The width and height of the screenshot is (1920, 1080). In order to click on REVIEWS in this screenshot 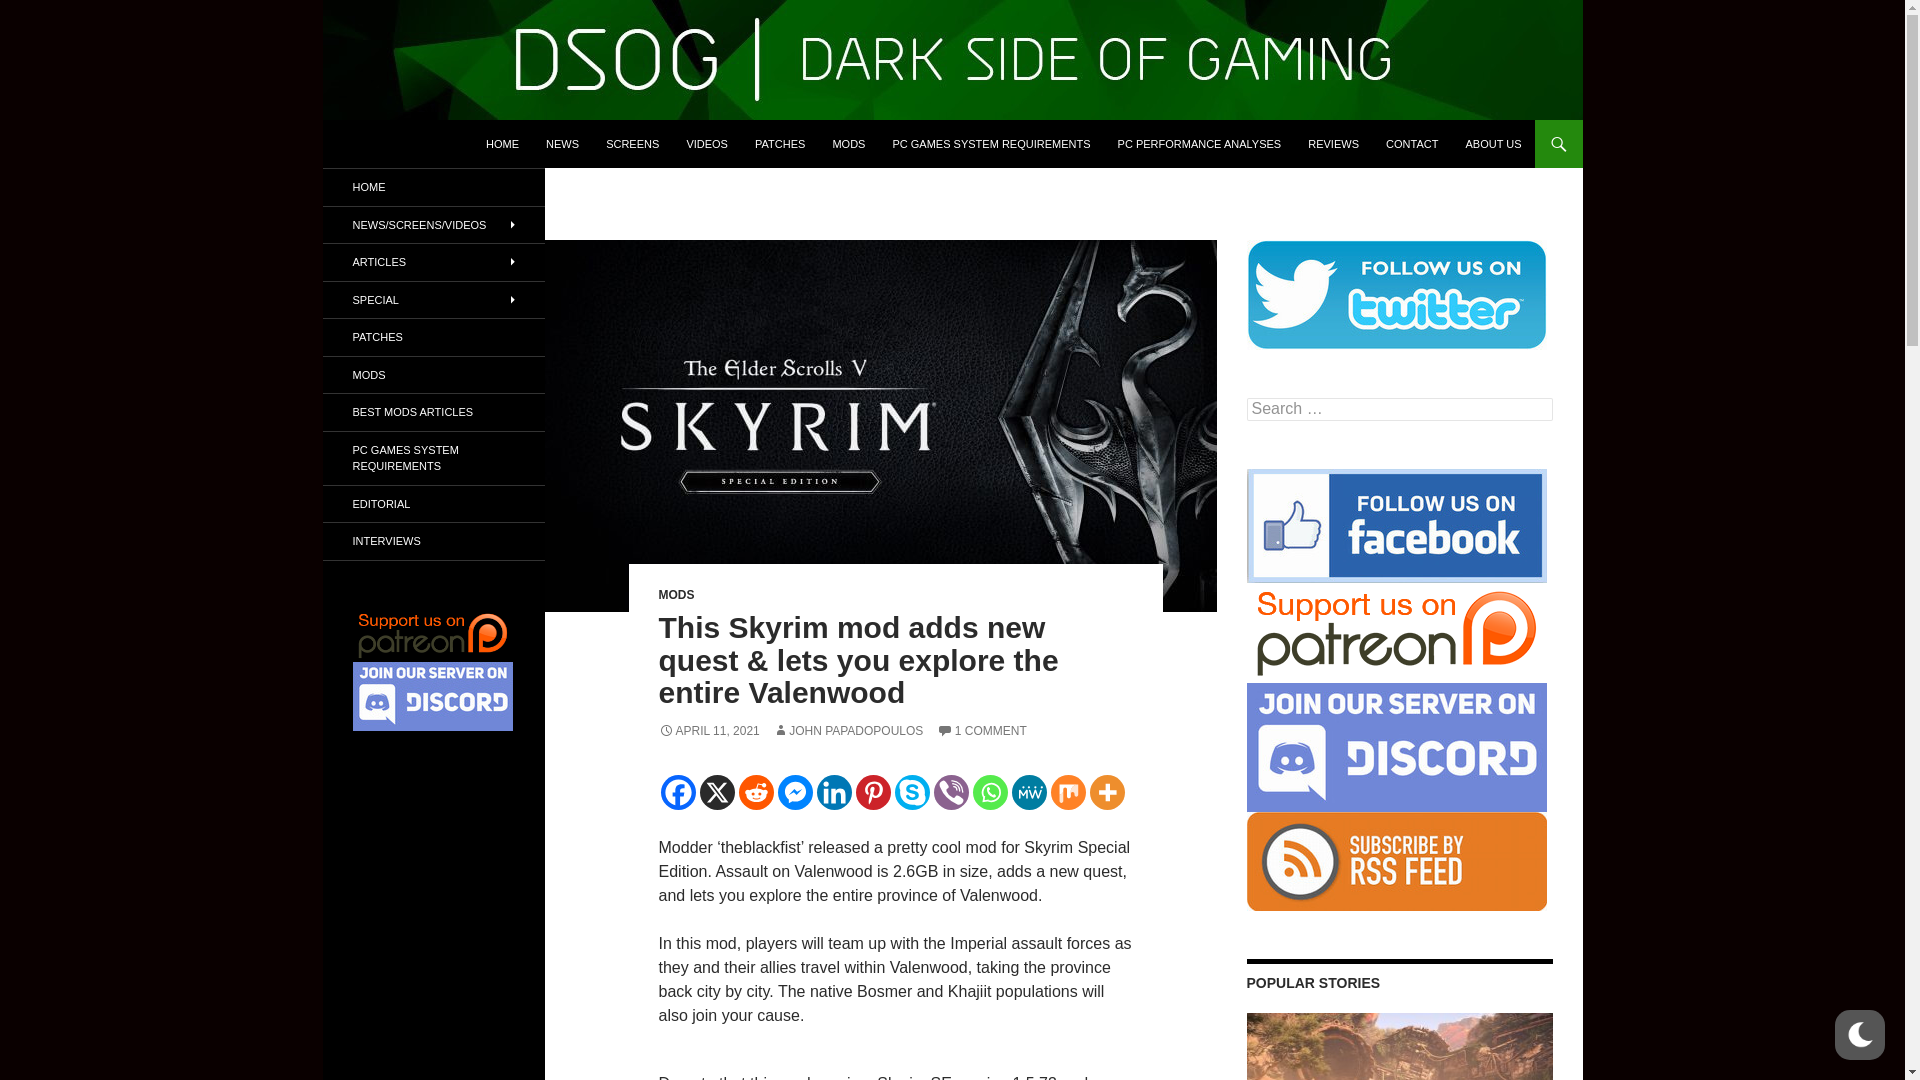, I will do `click(1333, 144)`.